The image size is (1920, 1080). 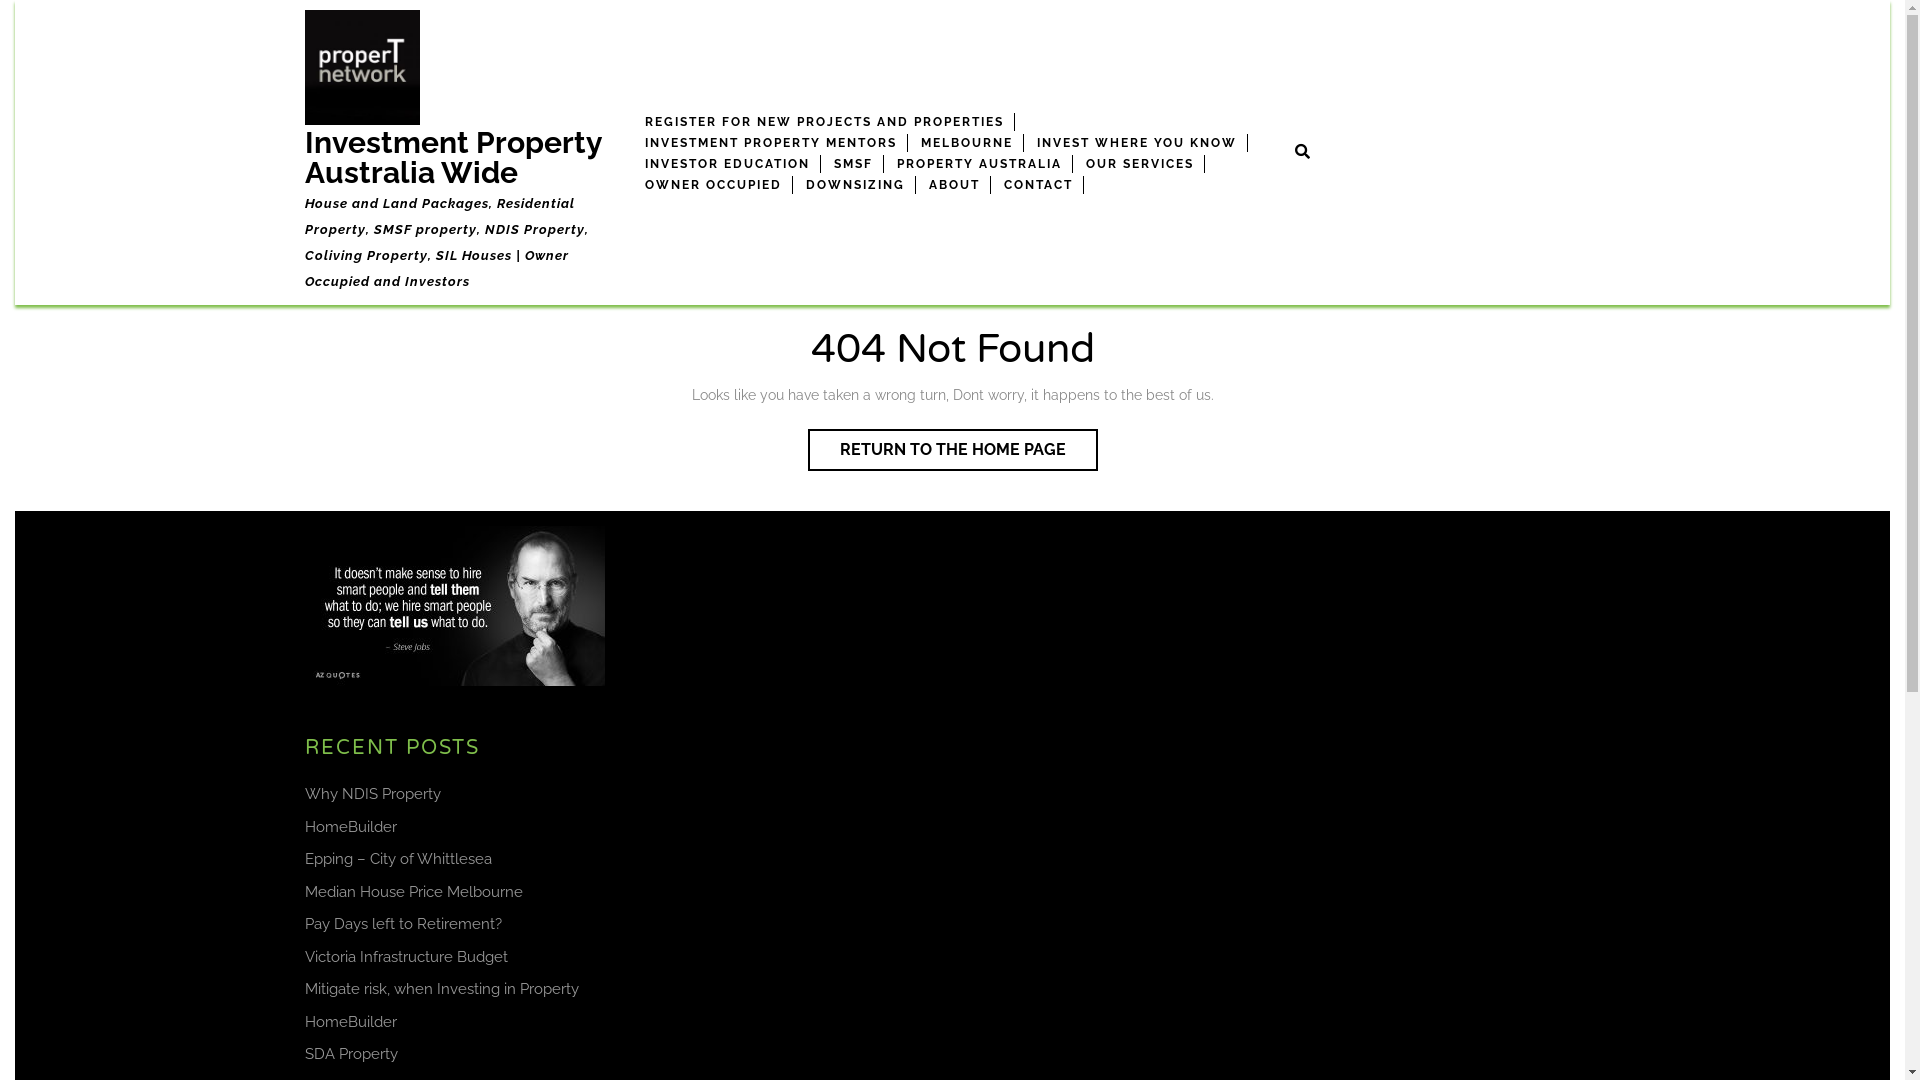 What do you see at coordinates (413, 891) in the screenshot?
I see `Median House Price Melbourne` at bounding box center [413, 891].